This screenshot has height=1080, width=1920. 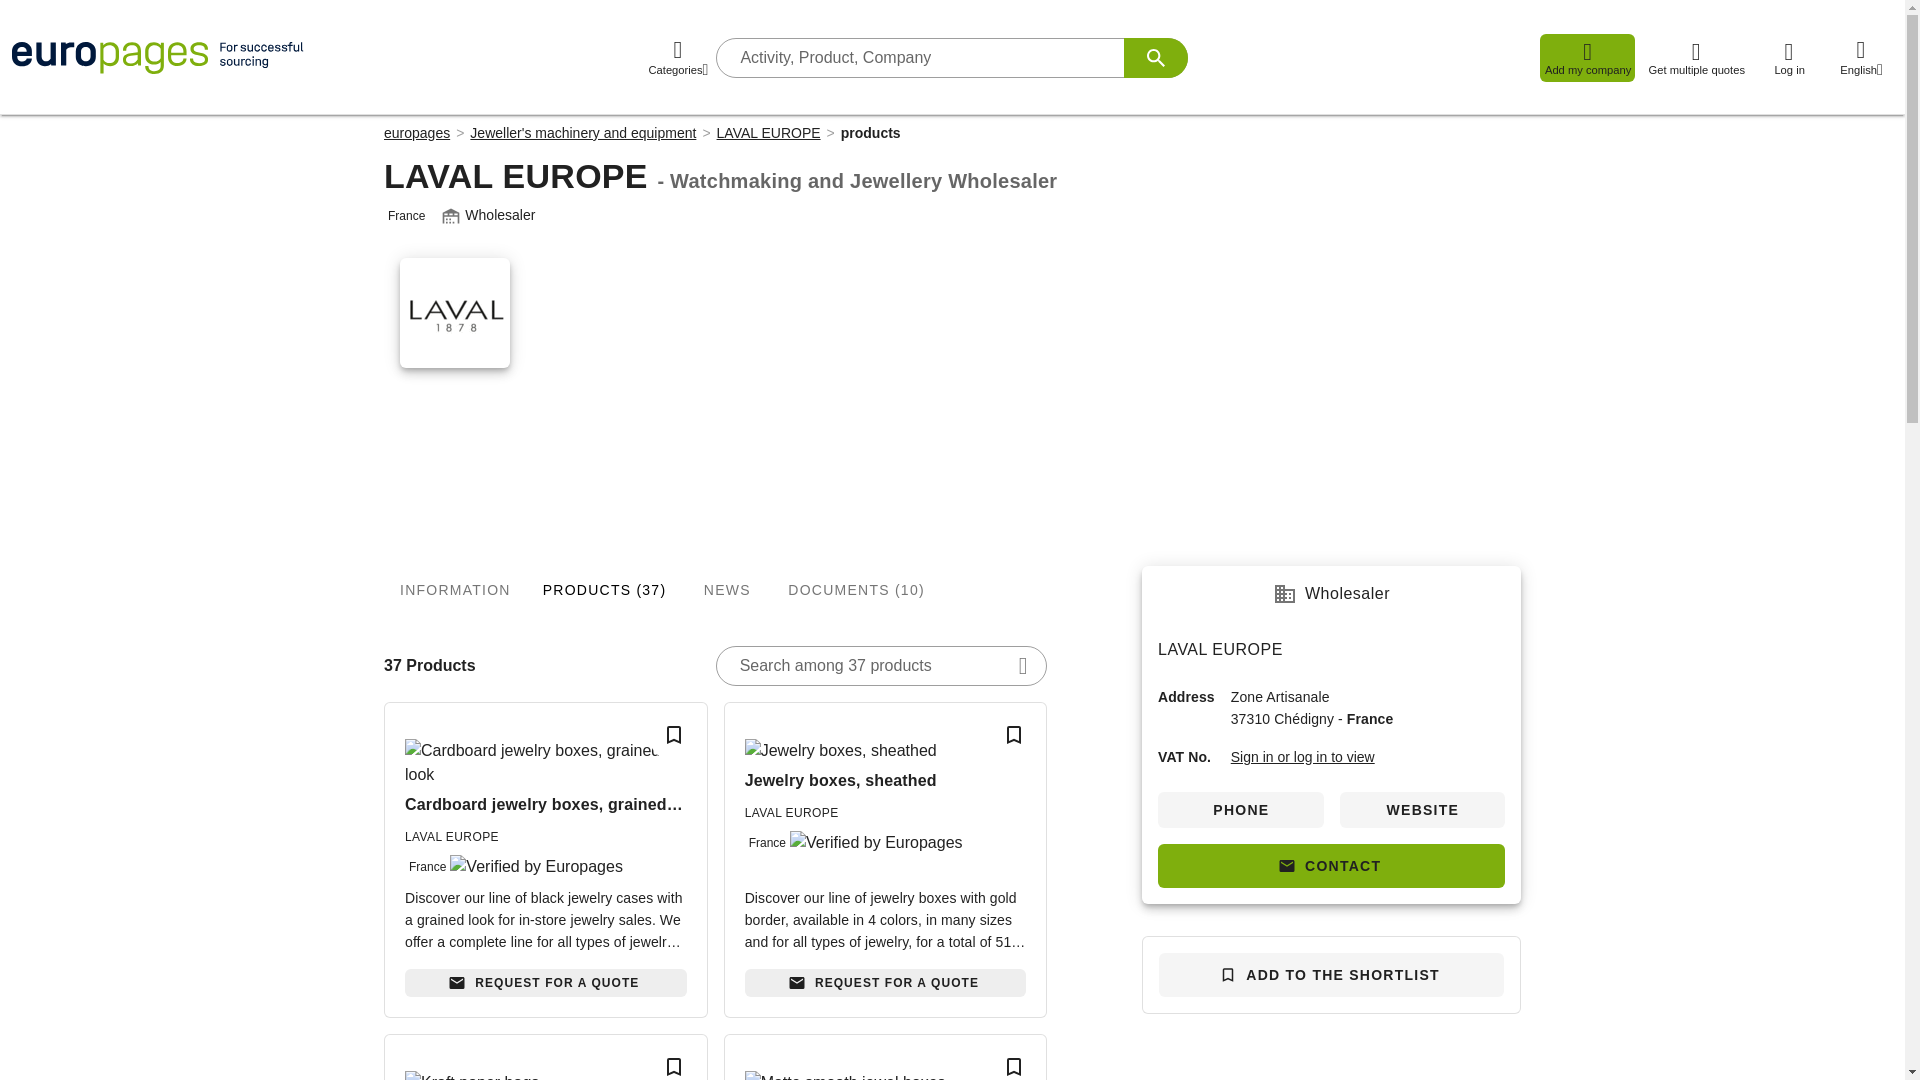 What do you see at coordinates (1788, 58) in the screenshot?
I see `Log in` at bounding box center [1788, 58].